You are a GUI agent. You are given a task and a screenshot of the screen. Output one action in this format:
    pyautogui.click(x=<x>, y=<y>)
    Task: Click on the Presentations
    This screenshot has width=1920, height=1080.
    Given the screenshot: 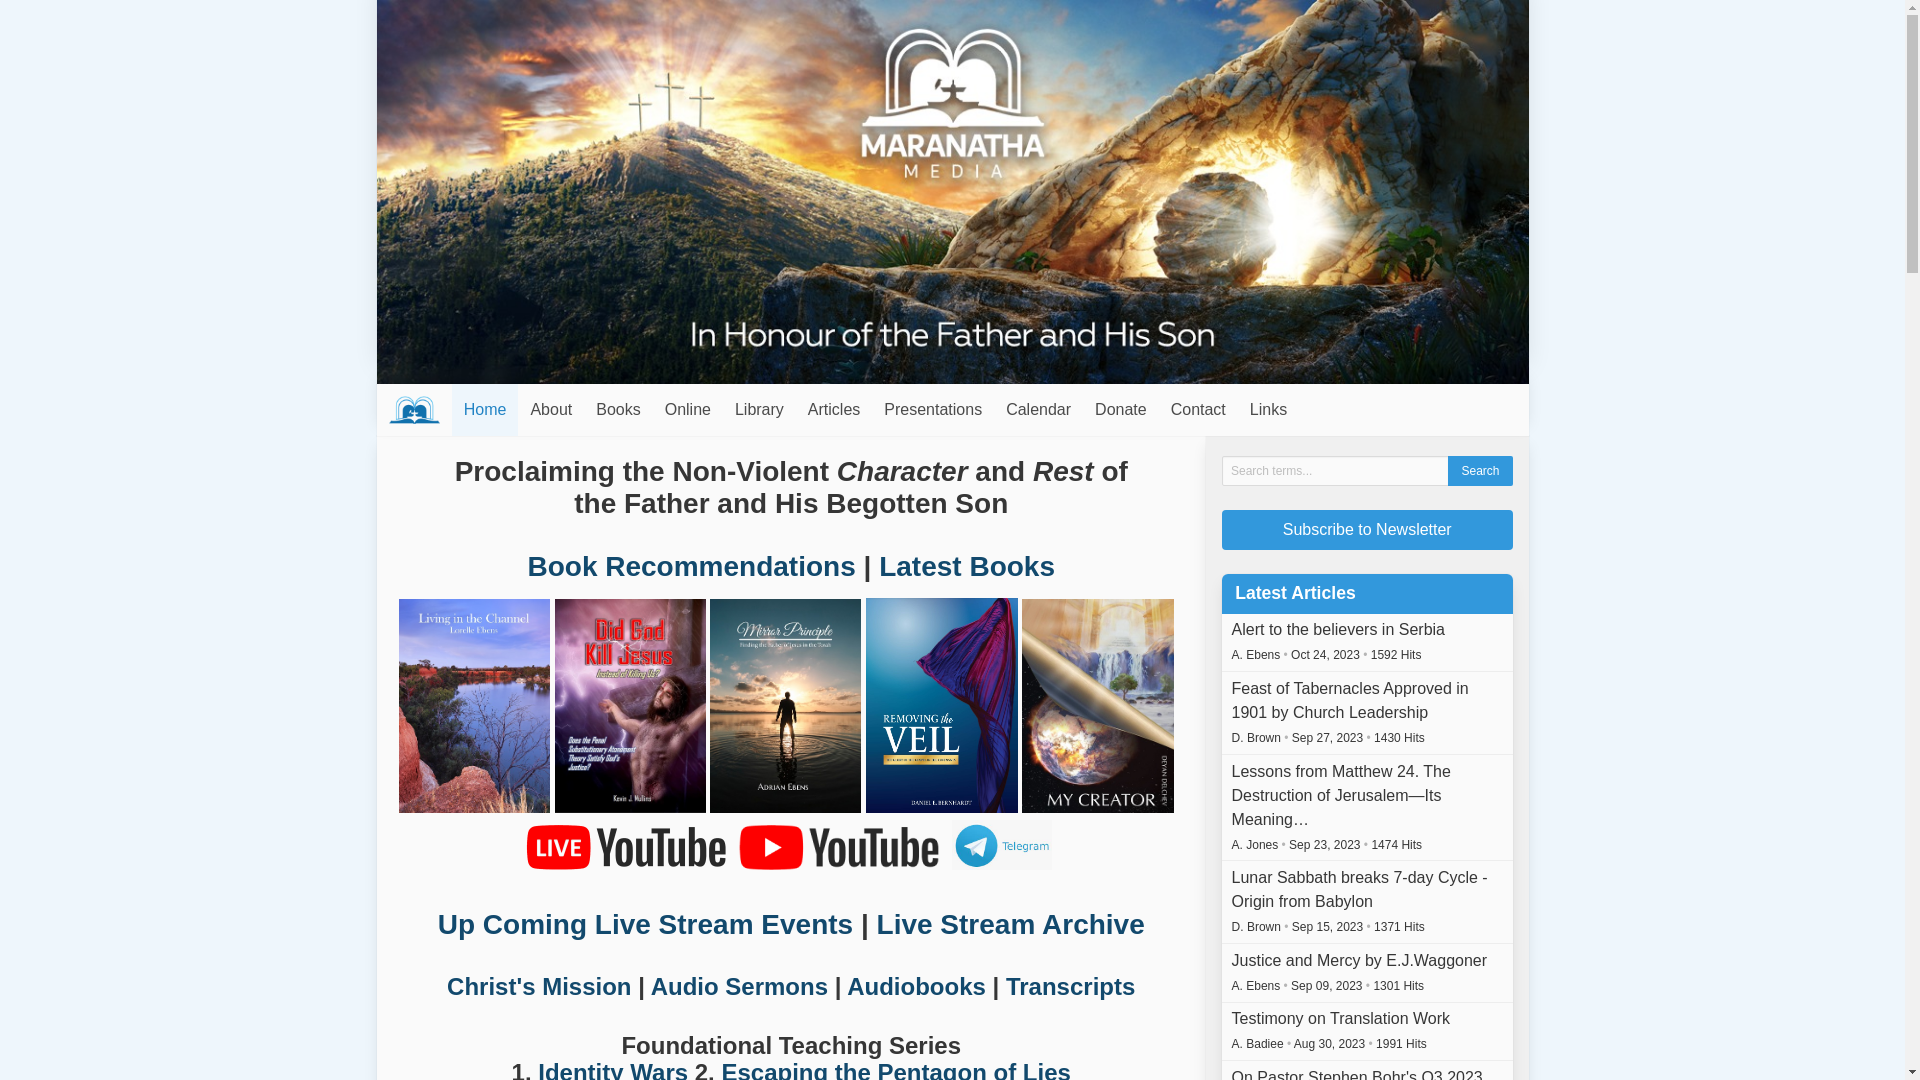 What is the action you would take?
    pyautogui.click(x=933, y=410)
    